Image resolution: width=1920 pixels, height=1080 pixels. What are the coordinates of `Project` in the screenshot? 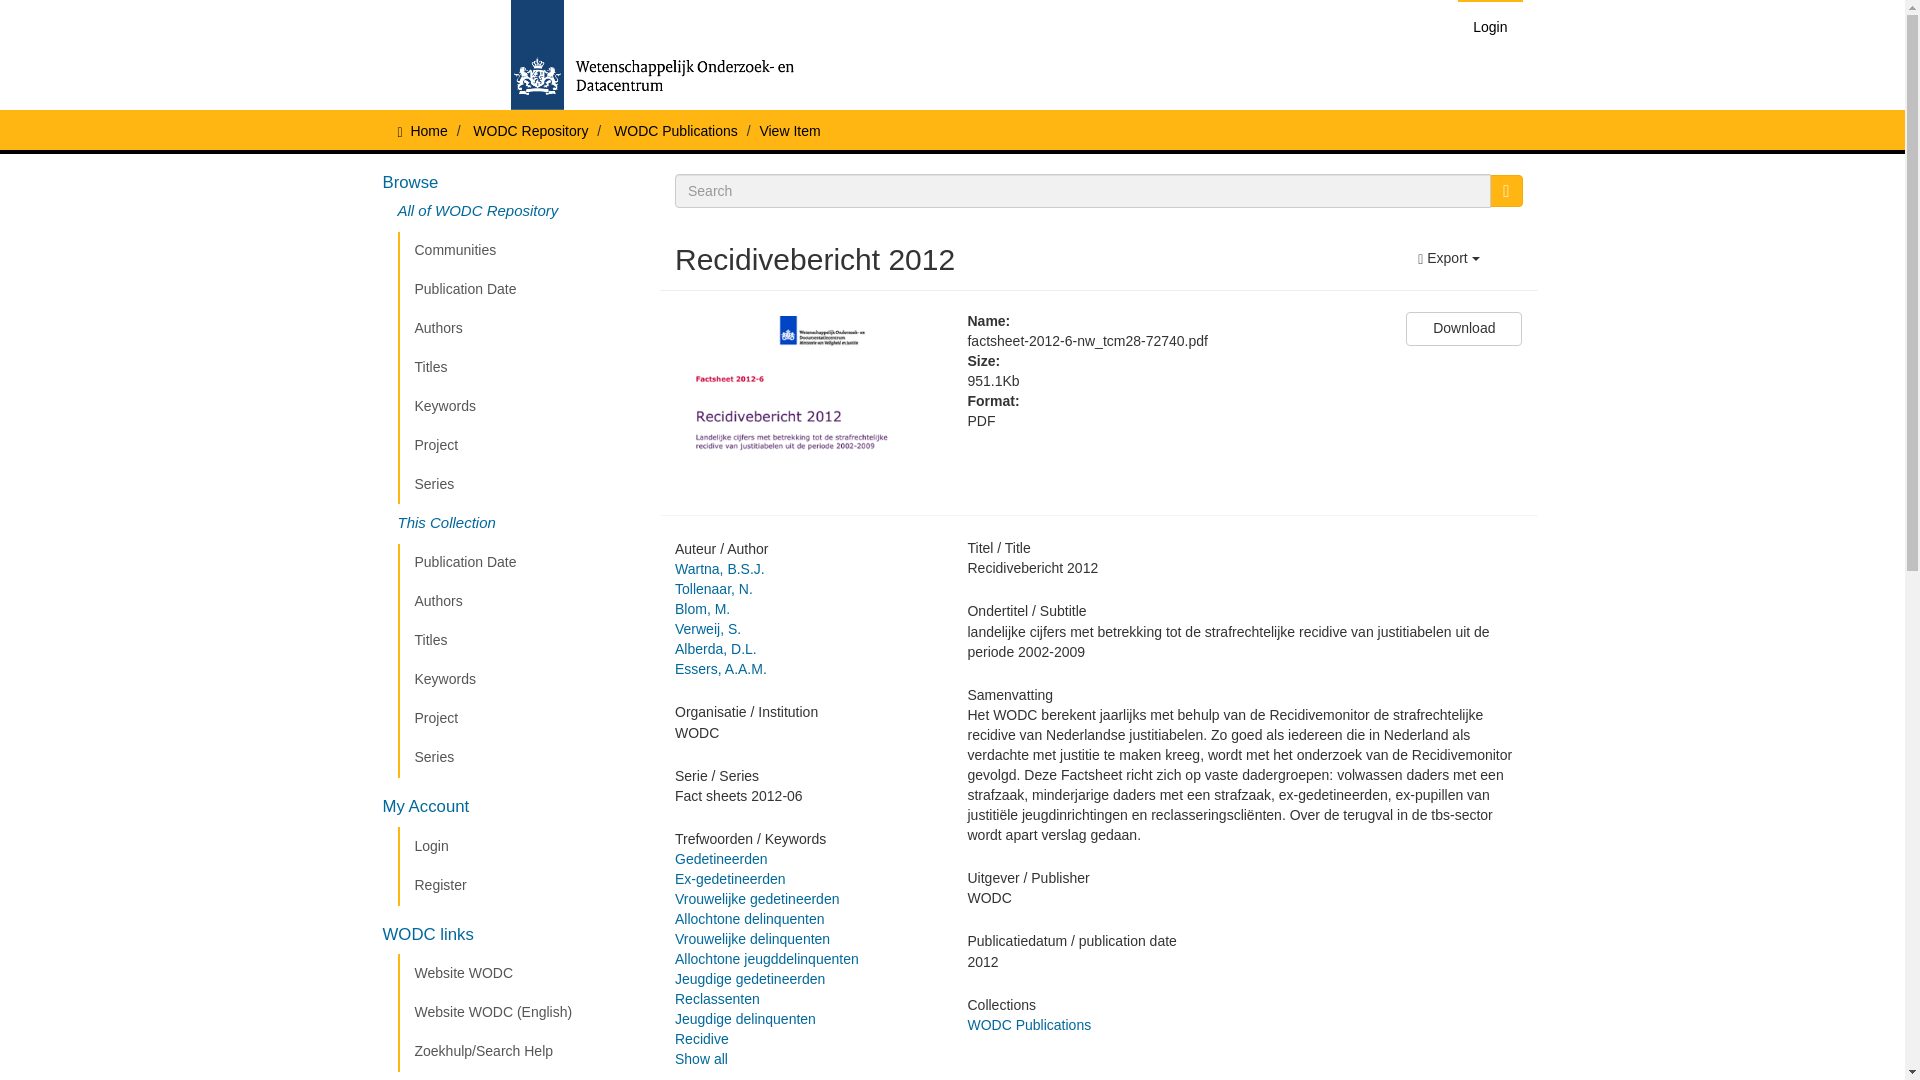 It's located at (521, 445).